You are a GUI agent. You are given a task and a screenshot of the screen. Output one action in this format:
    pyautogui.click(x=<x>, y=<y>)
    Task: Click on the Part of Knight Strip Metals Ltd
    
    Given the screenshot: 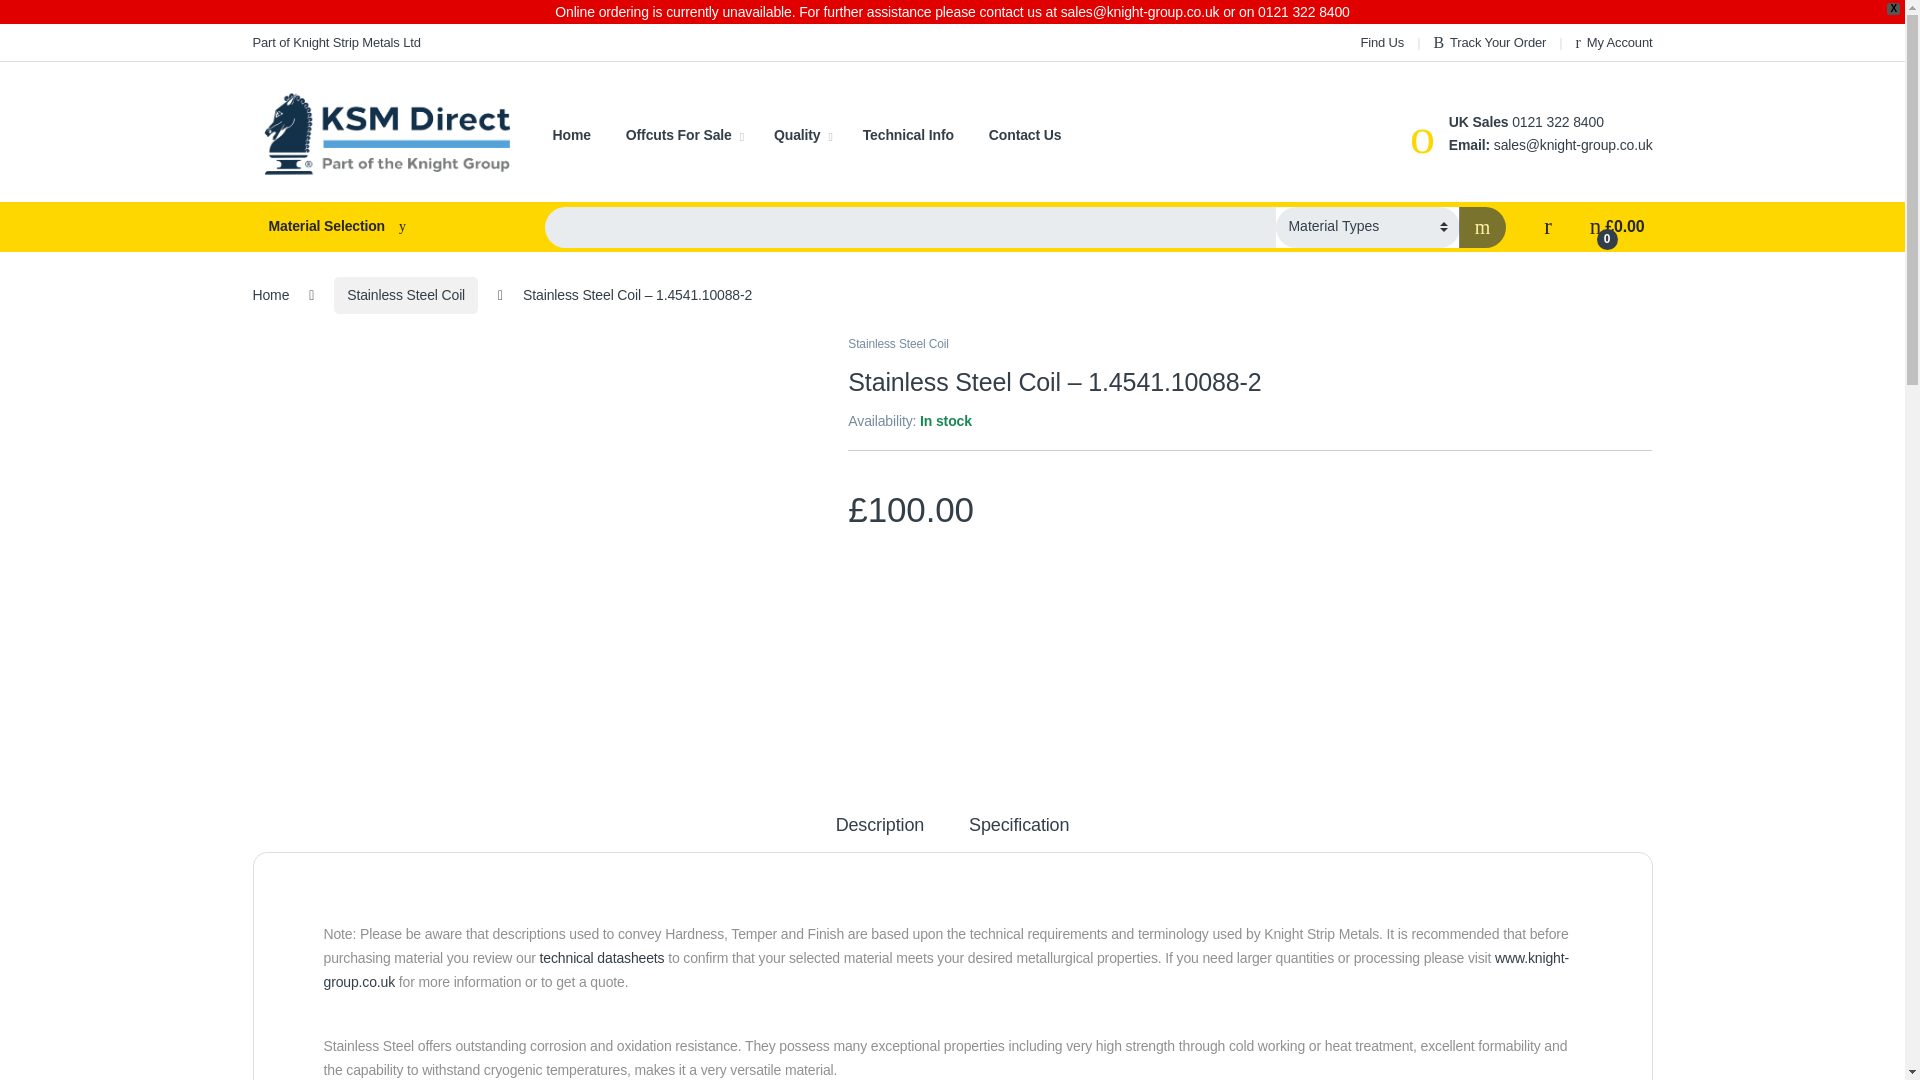 What is the action you would take?
    pyautogui.click(x=336, y=42)
    